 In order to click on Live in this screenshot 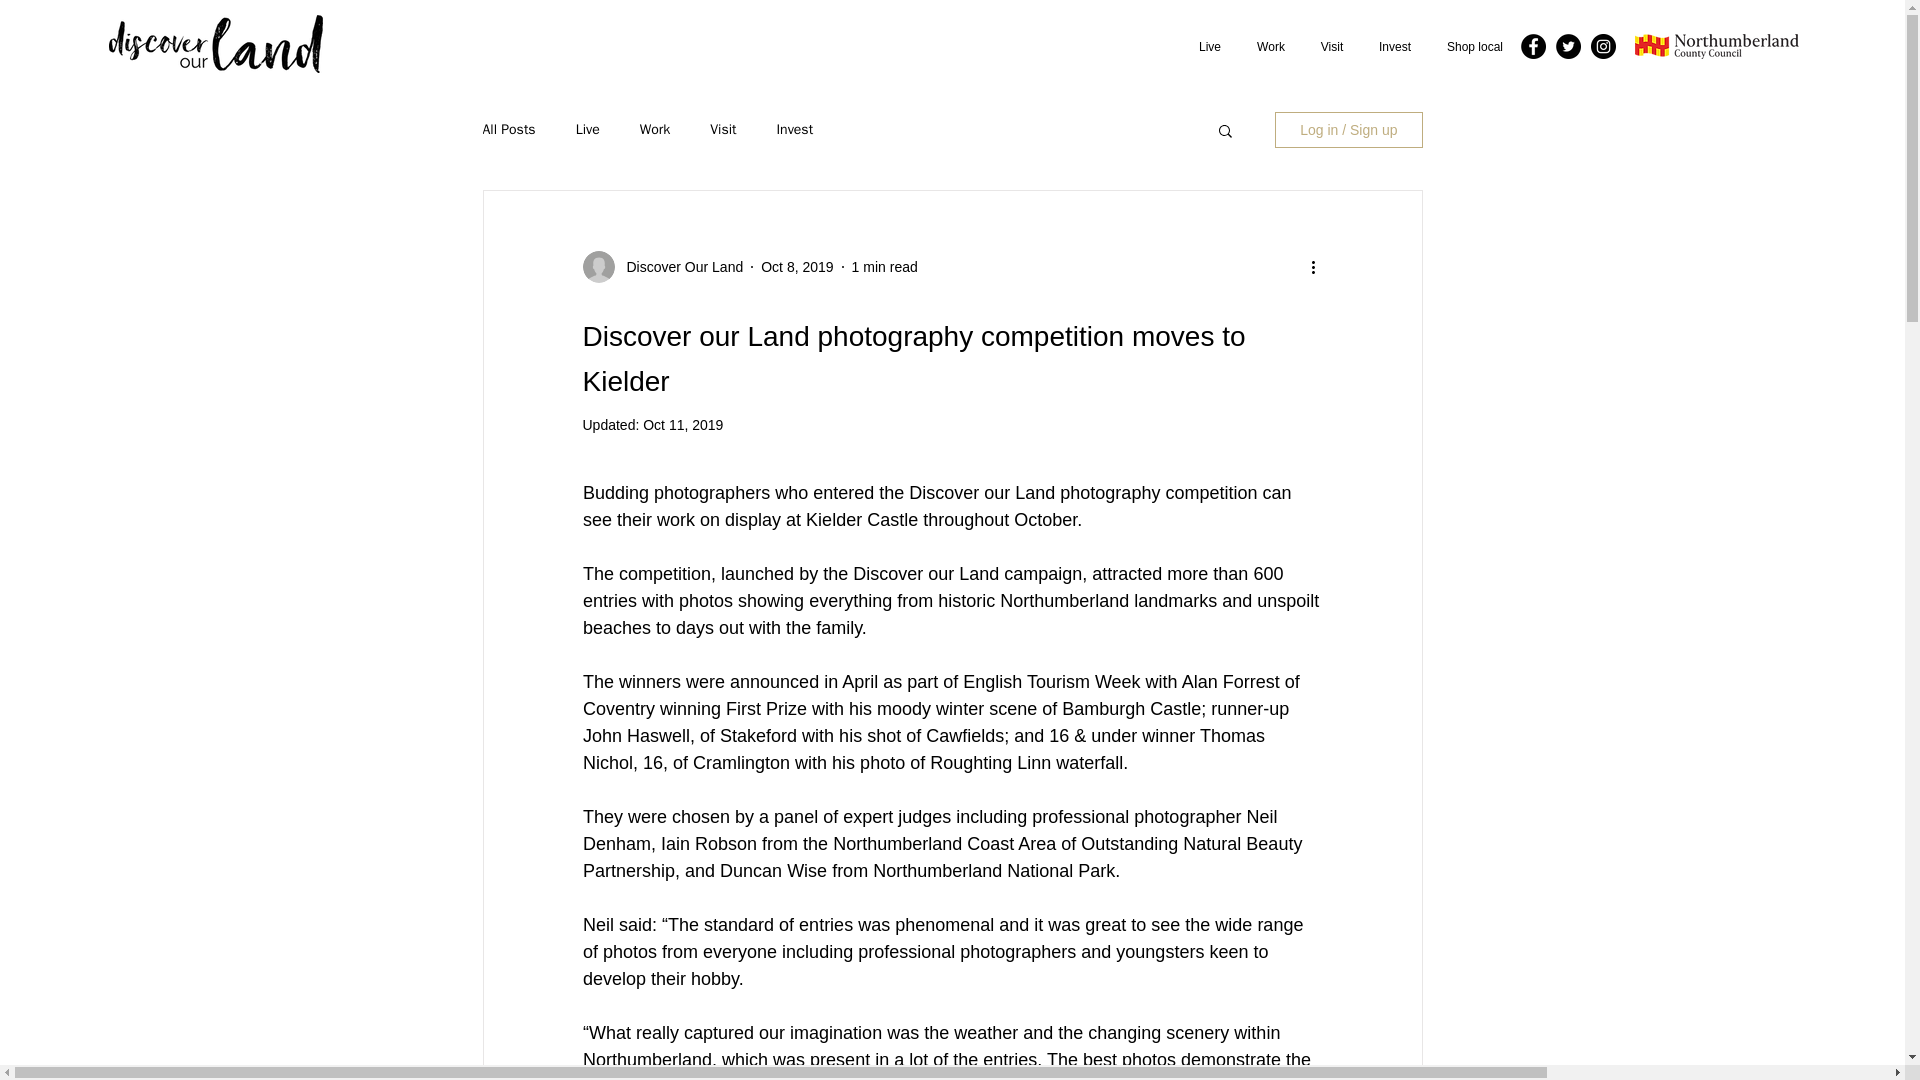, I will do `click(1209, 46)`.